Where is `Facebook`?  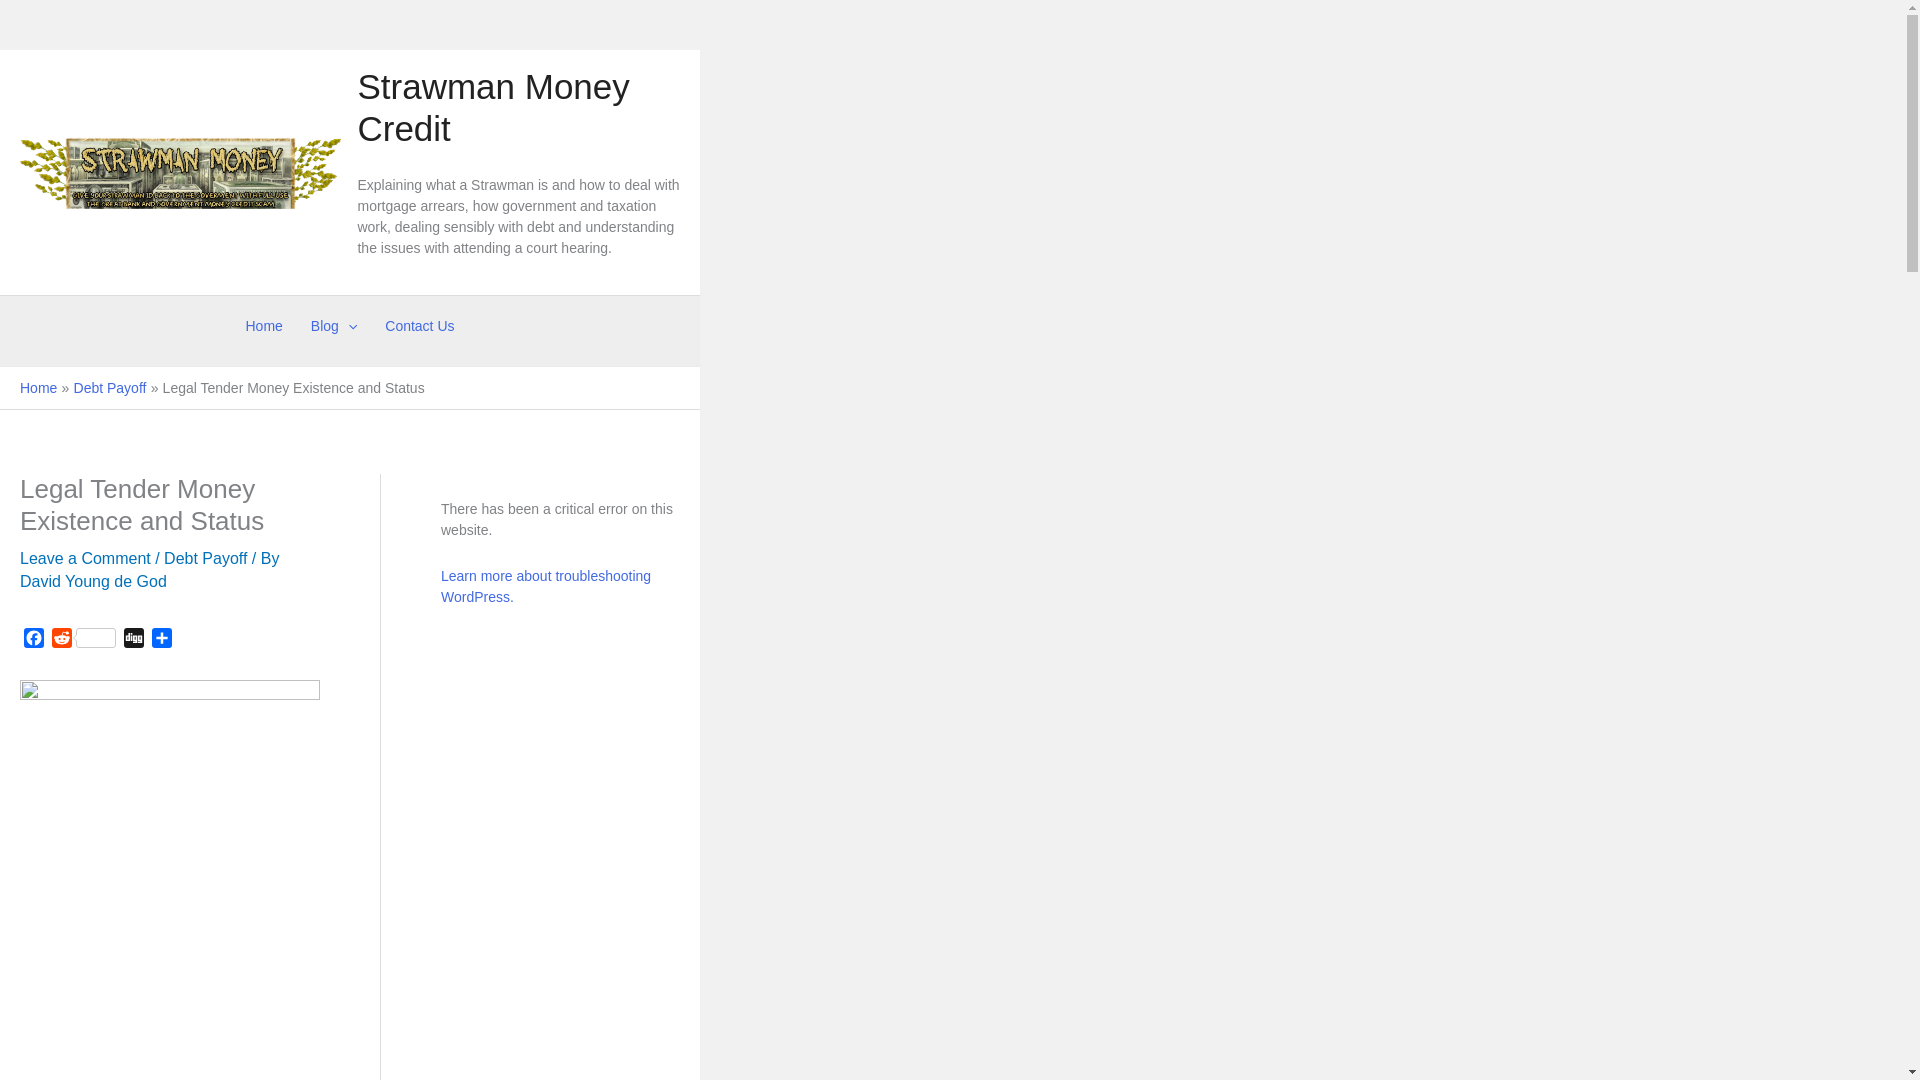 Facebook is located at coordinates (34, 640).